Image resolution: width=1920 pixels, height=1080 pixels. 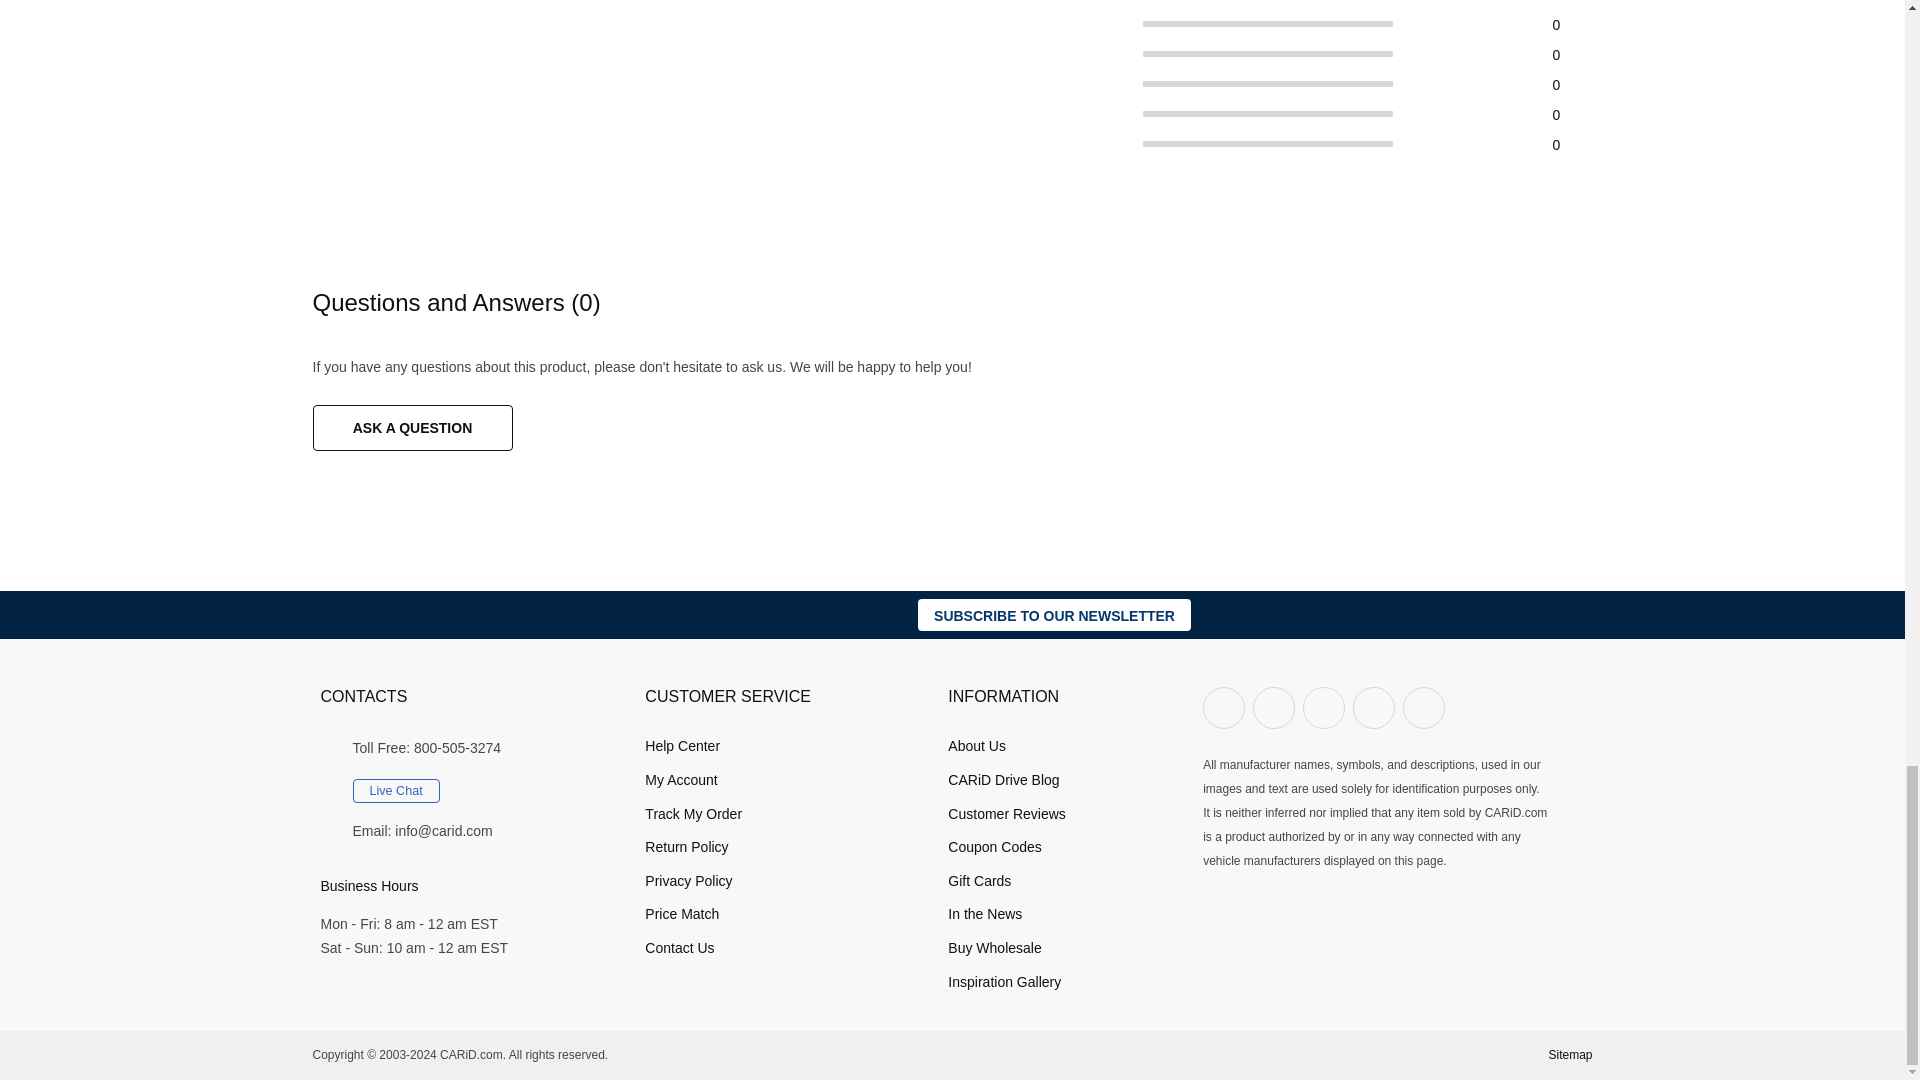 What do you see at coordinates (458, 748) in the screenshot?
I see `800-505-3274` at bounding box center [458, 748].